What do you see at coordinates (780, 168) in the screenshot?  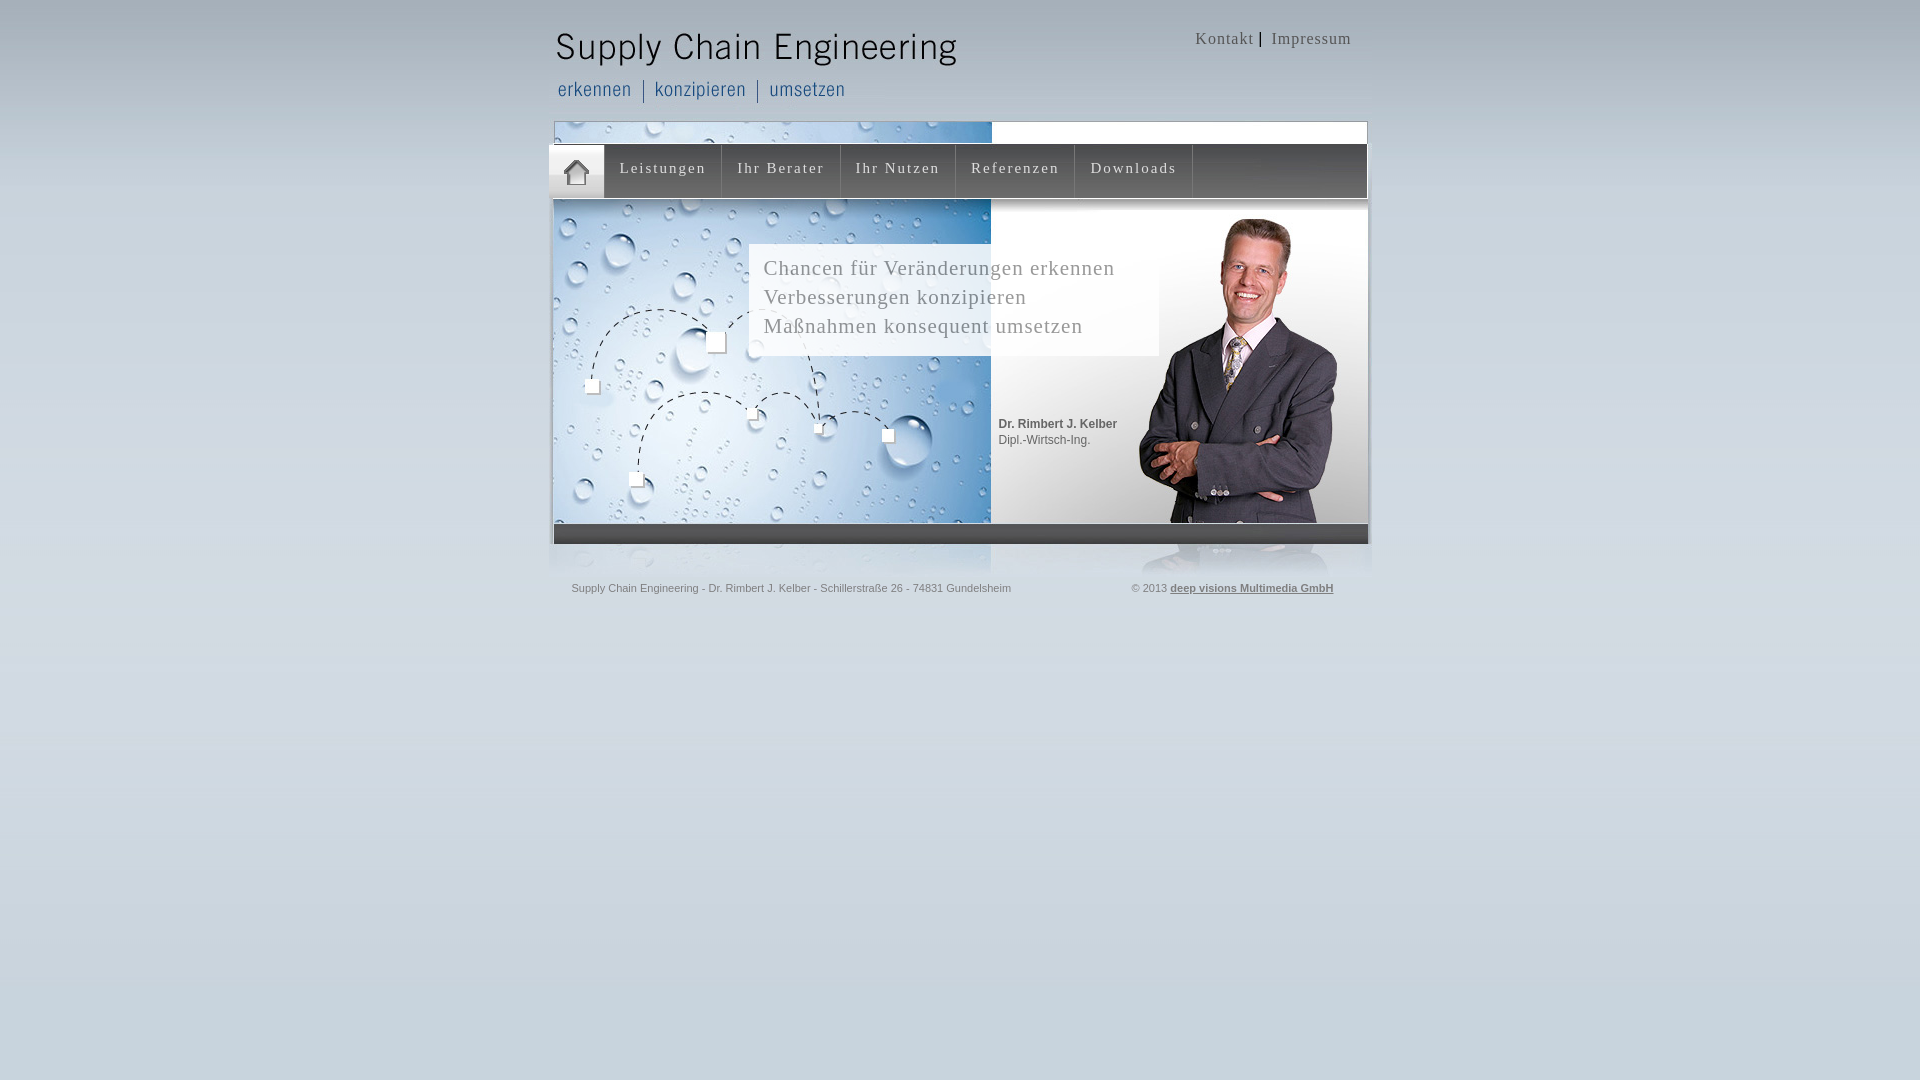 I see `Ihr Berater` at bounding box center [780, 168].